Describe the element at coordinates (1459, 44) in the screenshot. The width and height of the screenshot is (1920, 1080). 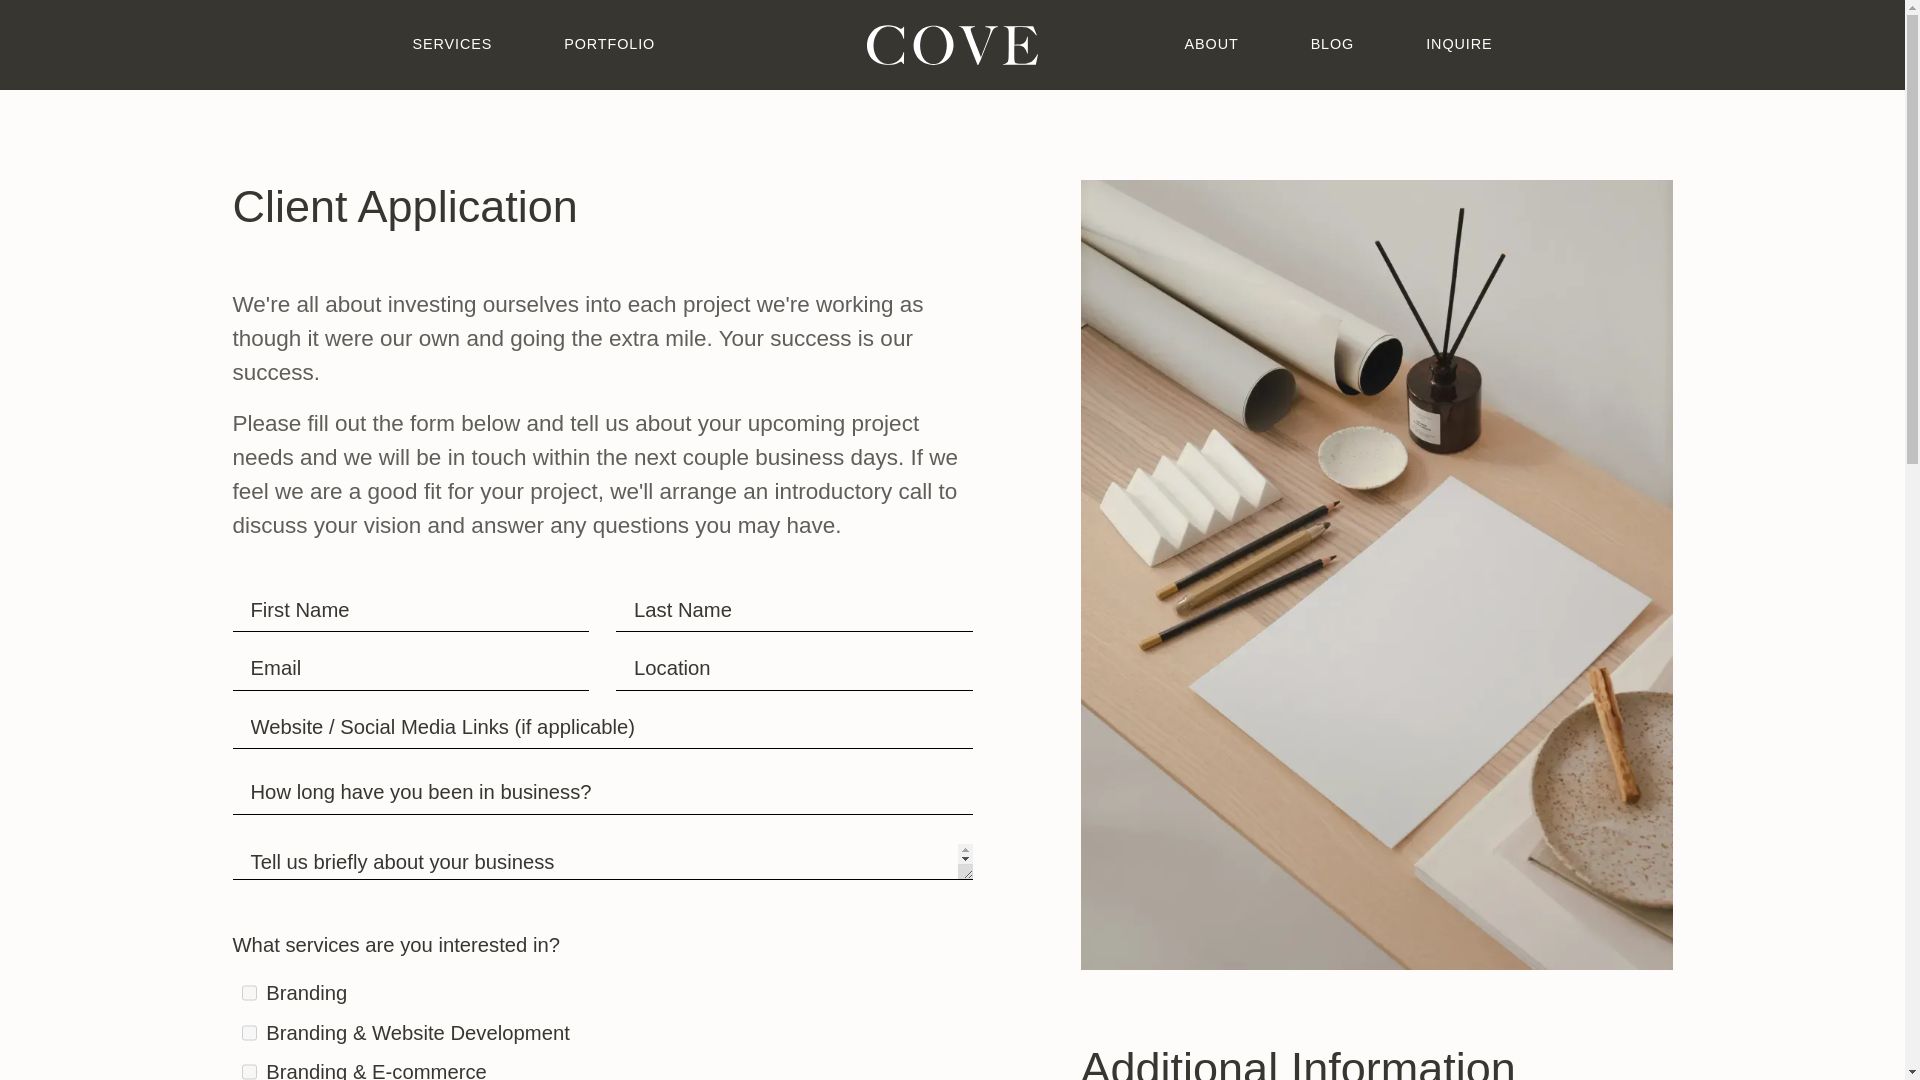
I see `INQUIRE` at that location.